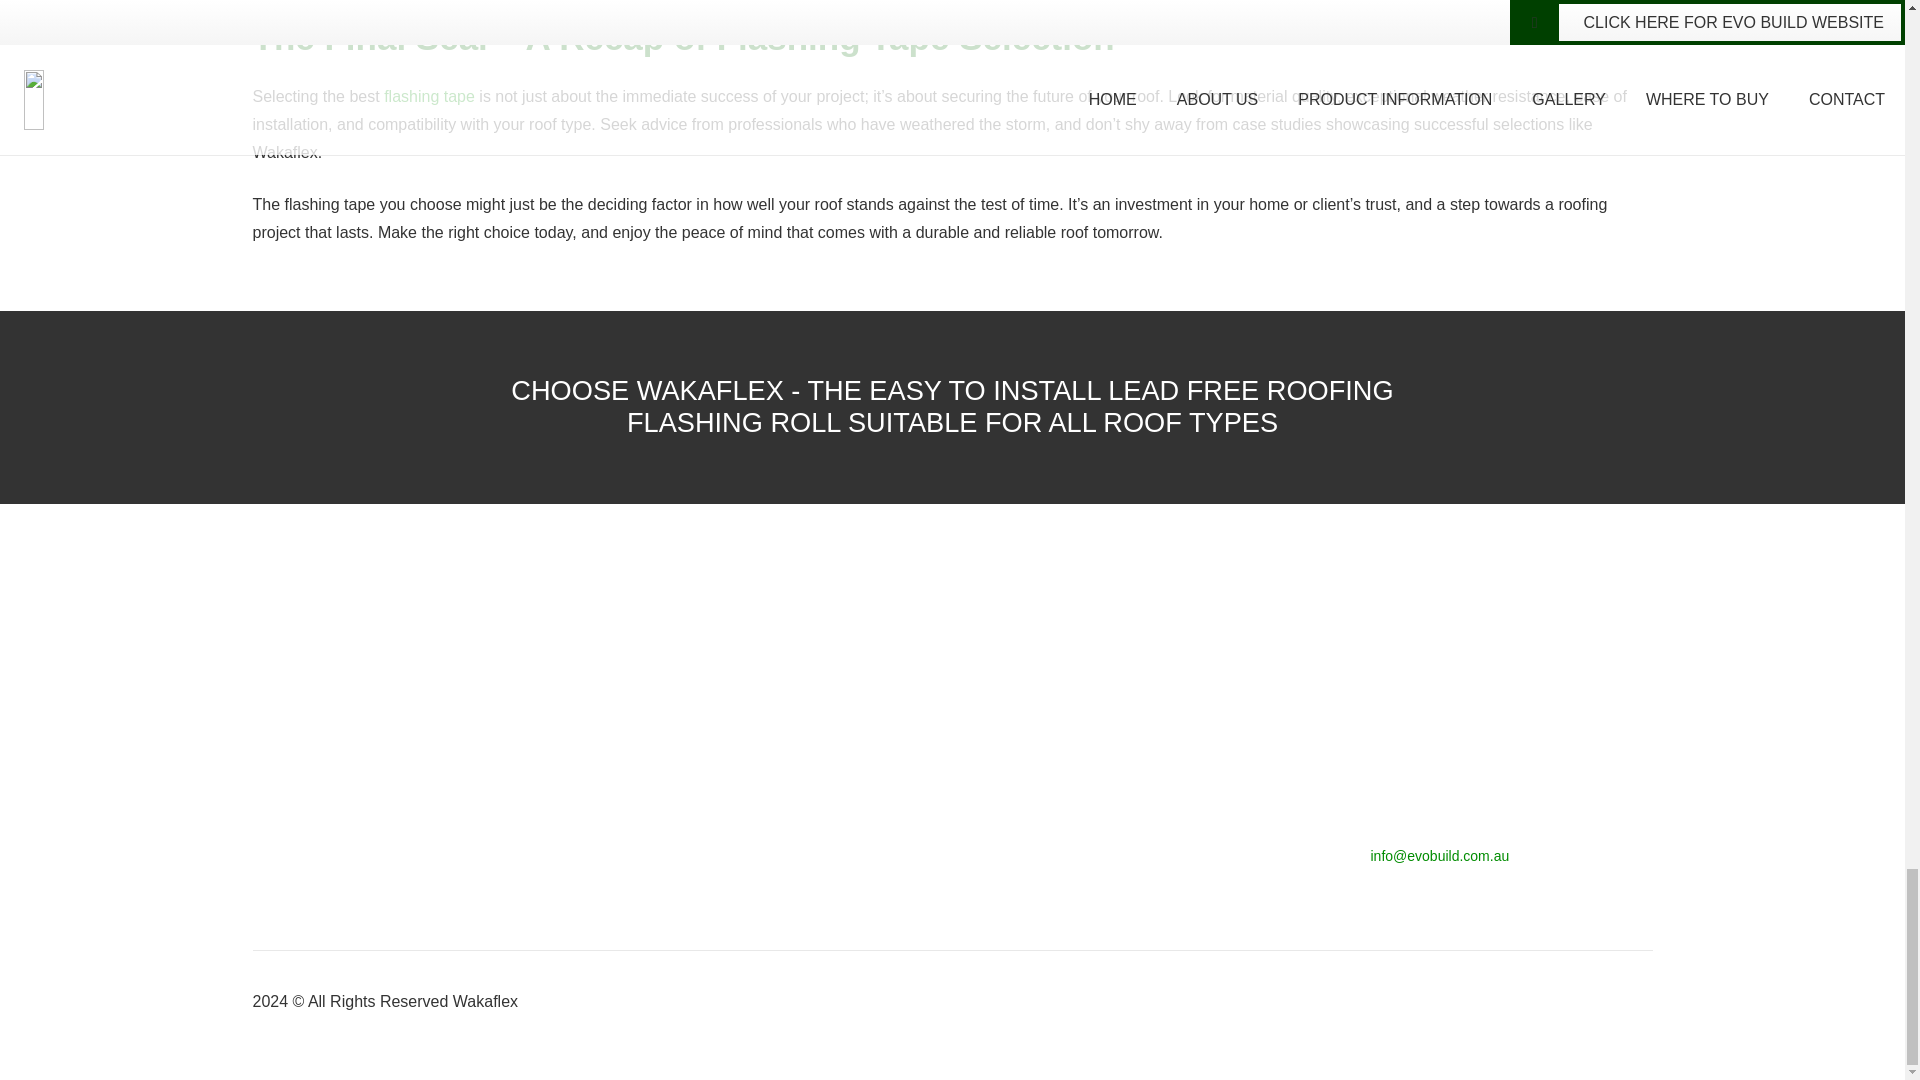 The height and width of the screenshot is (1080, 1920). Describe the element at coordinates (1036, 702) in the screenshot. I see `Product Features` at that location.